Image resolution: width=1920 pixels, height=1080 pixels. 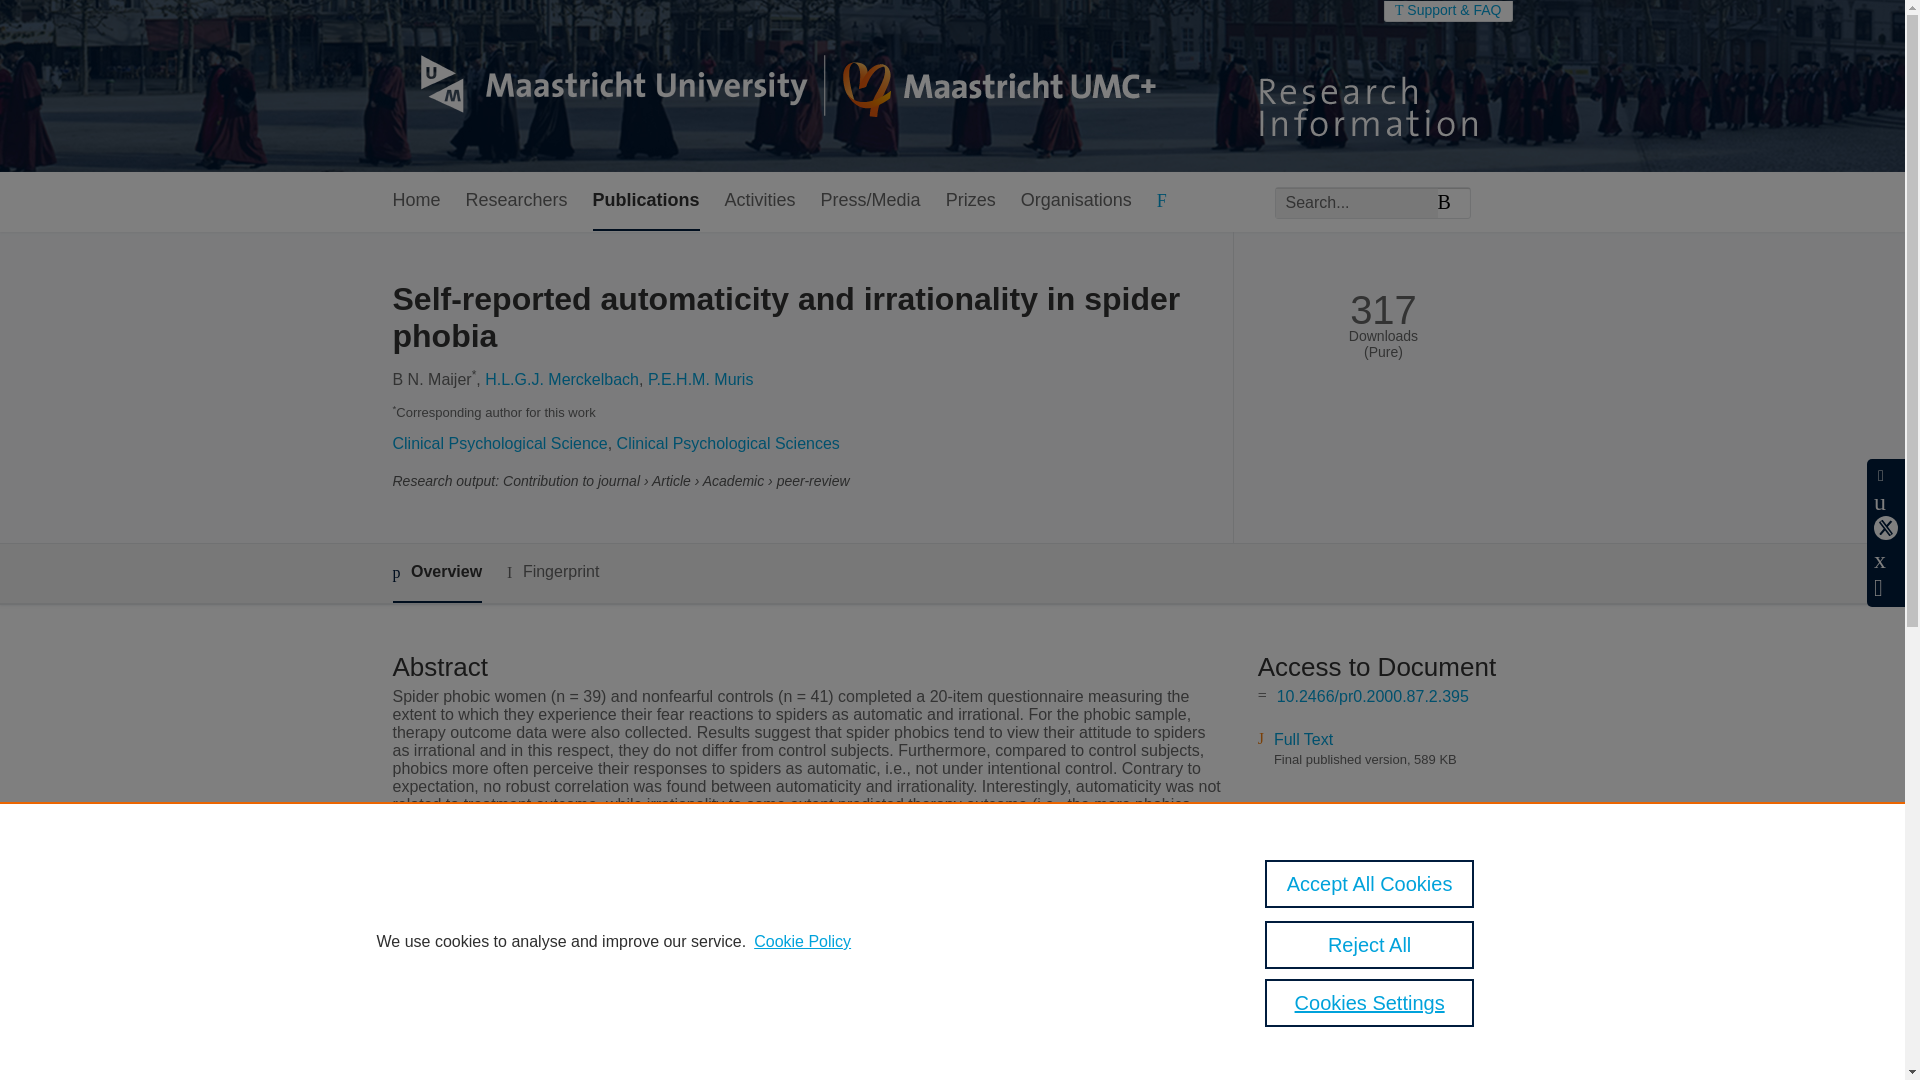 I want to click on Psychological Reports, so click(x=751, y=919).